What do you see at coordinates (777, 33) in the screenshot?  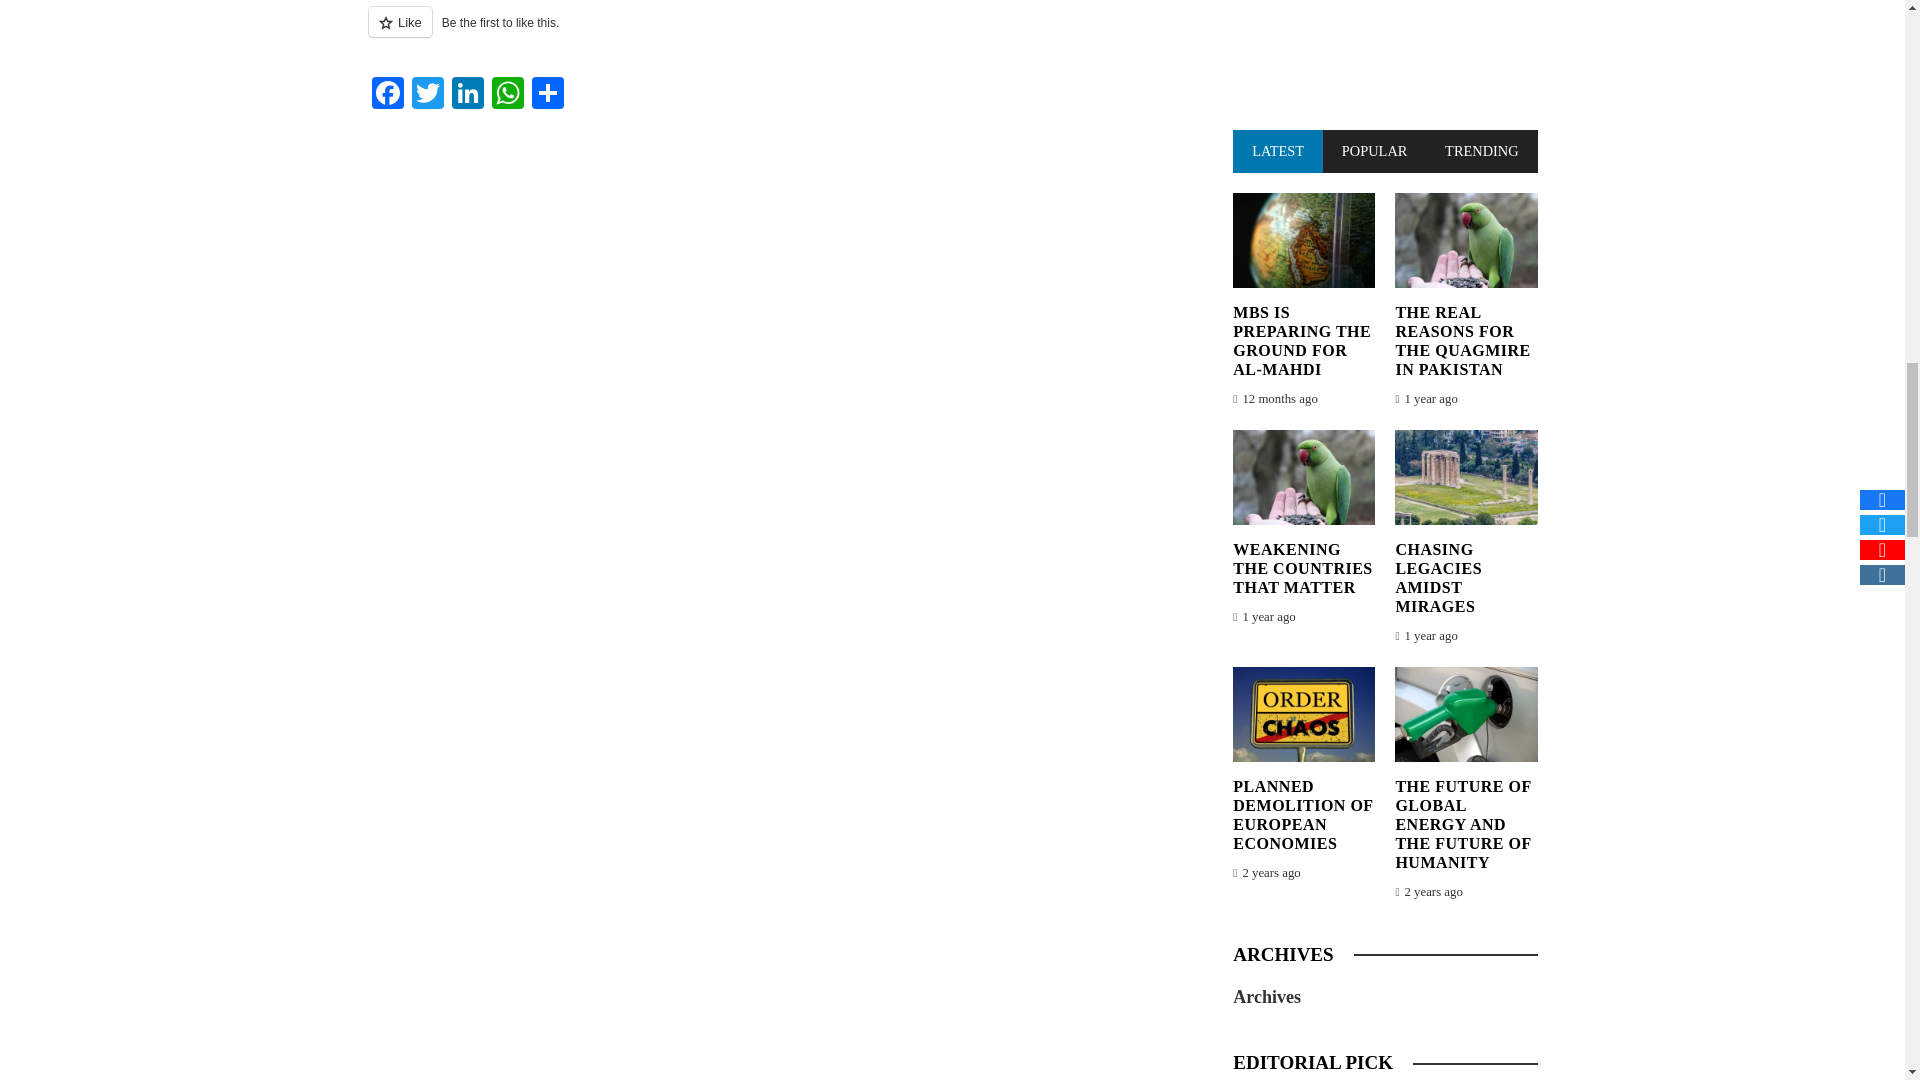 I see `Like or Reblog` at bounding box center [777, 33].